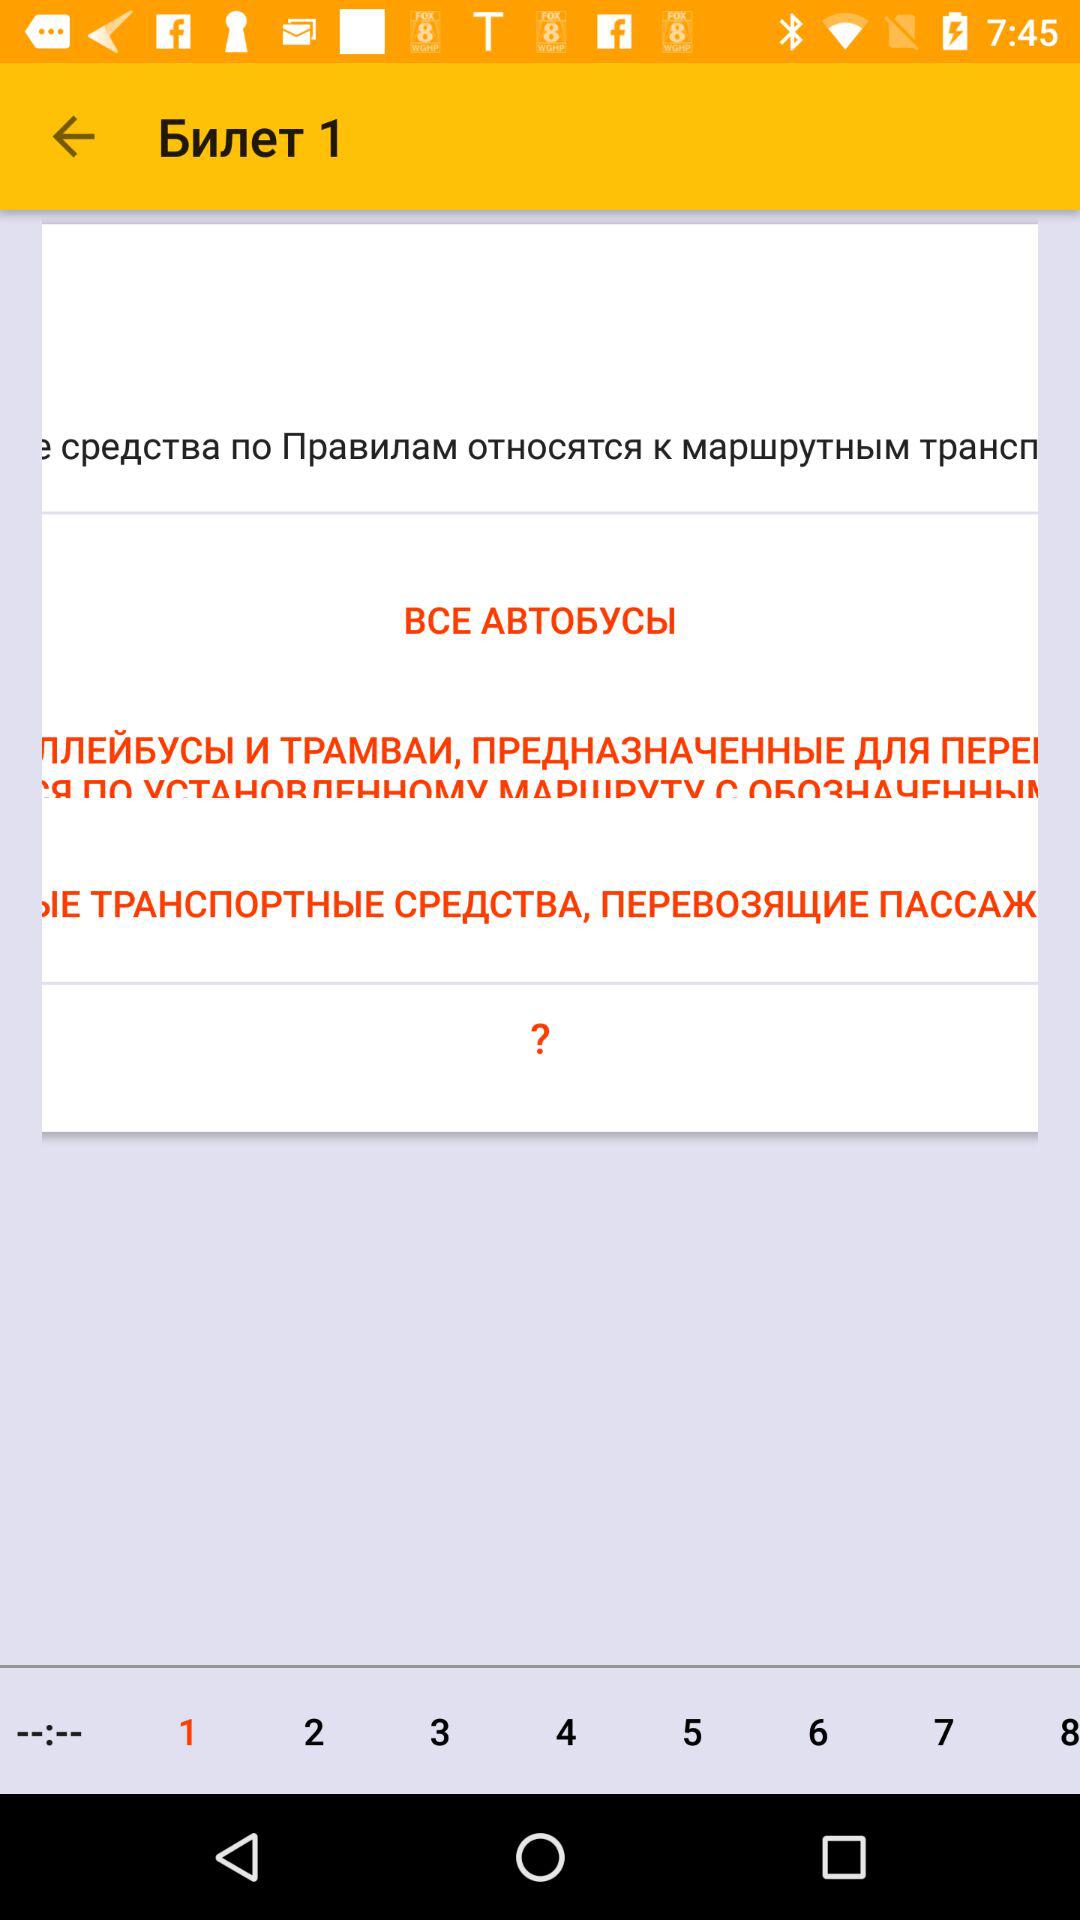  Describe the element at coordinates (1044, 1730) in the screenshot. I see `choose the item next to the 7 icon` at that location.